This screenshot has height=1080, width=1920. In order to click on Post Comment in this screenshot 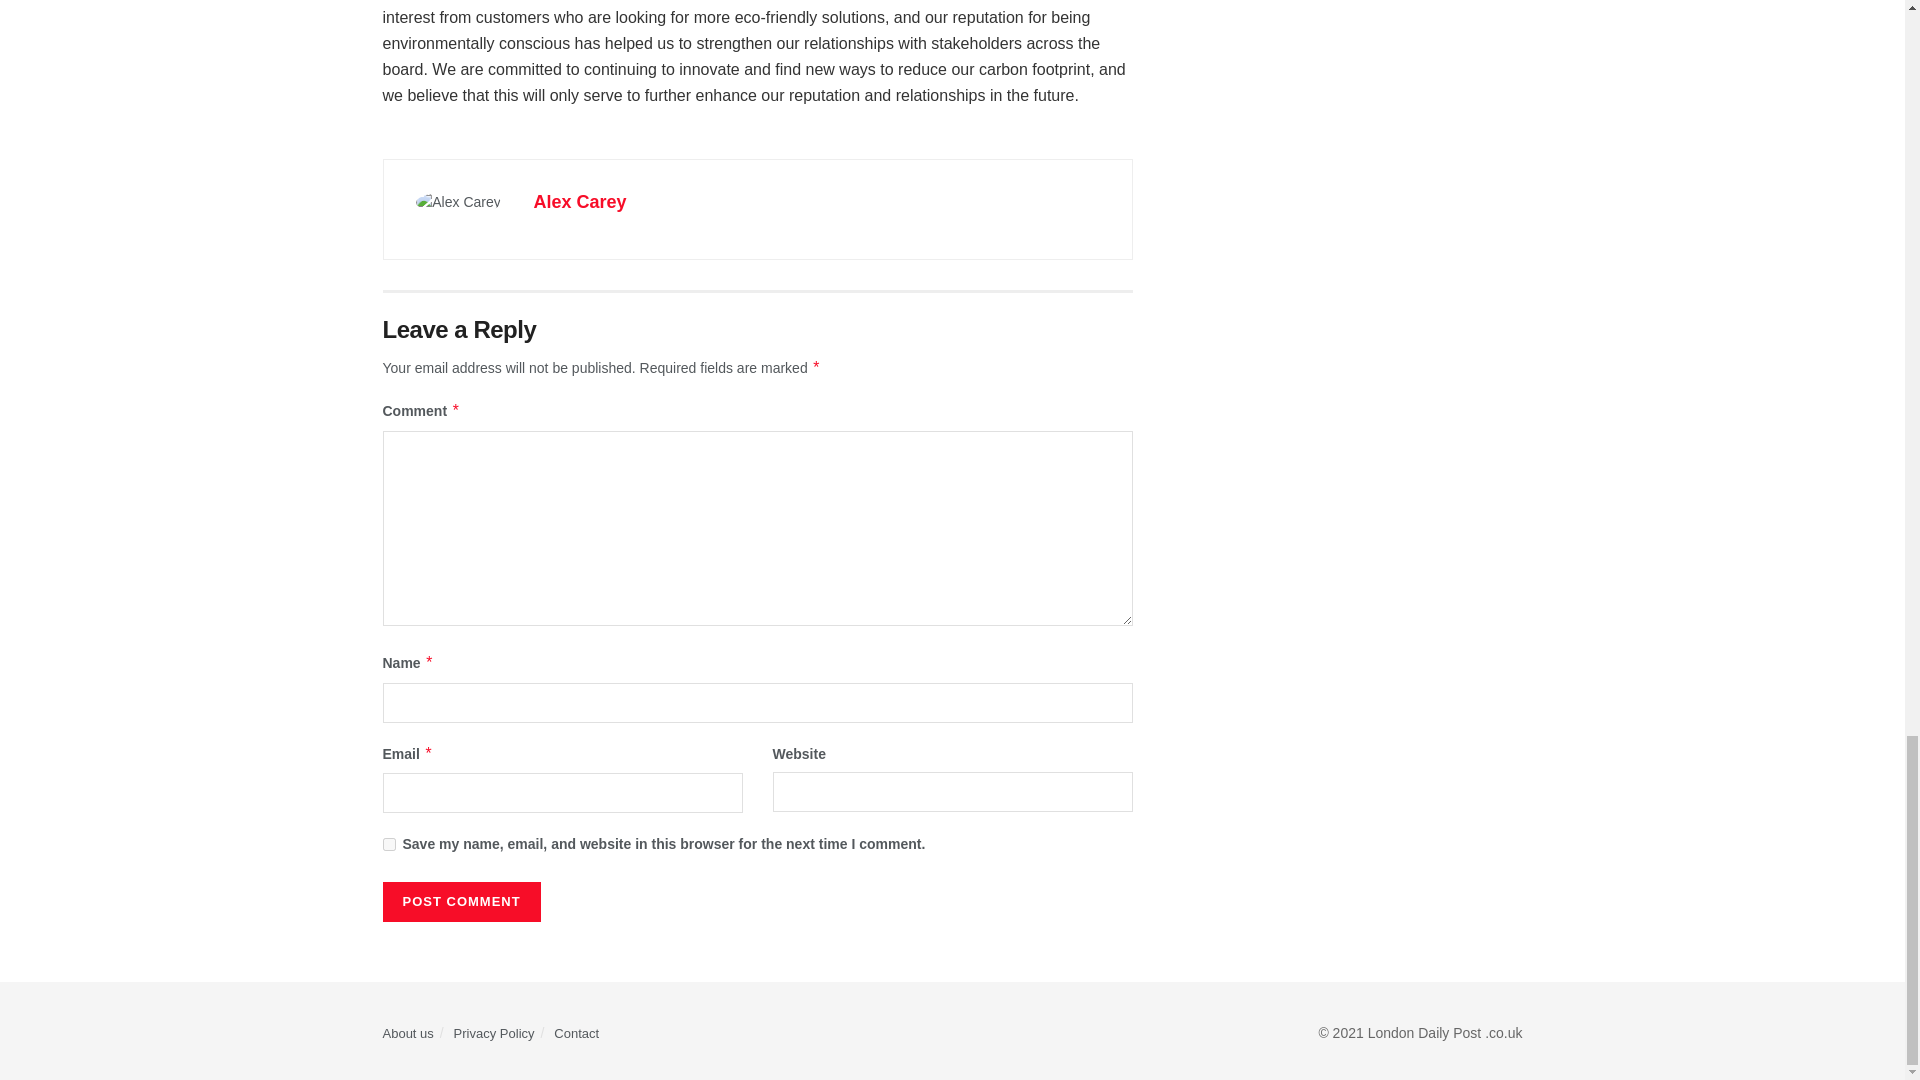, I will do `click(460, 902)`.